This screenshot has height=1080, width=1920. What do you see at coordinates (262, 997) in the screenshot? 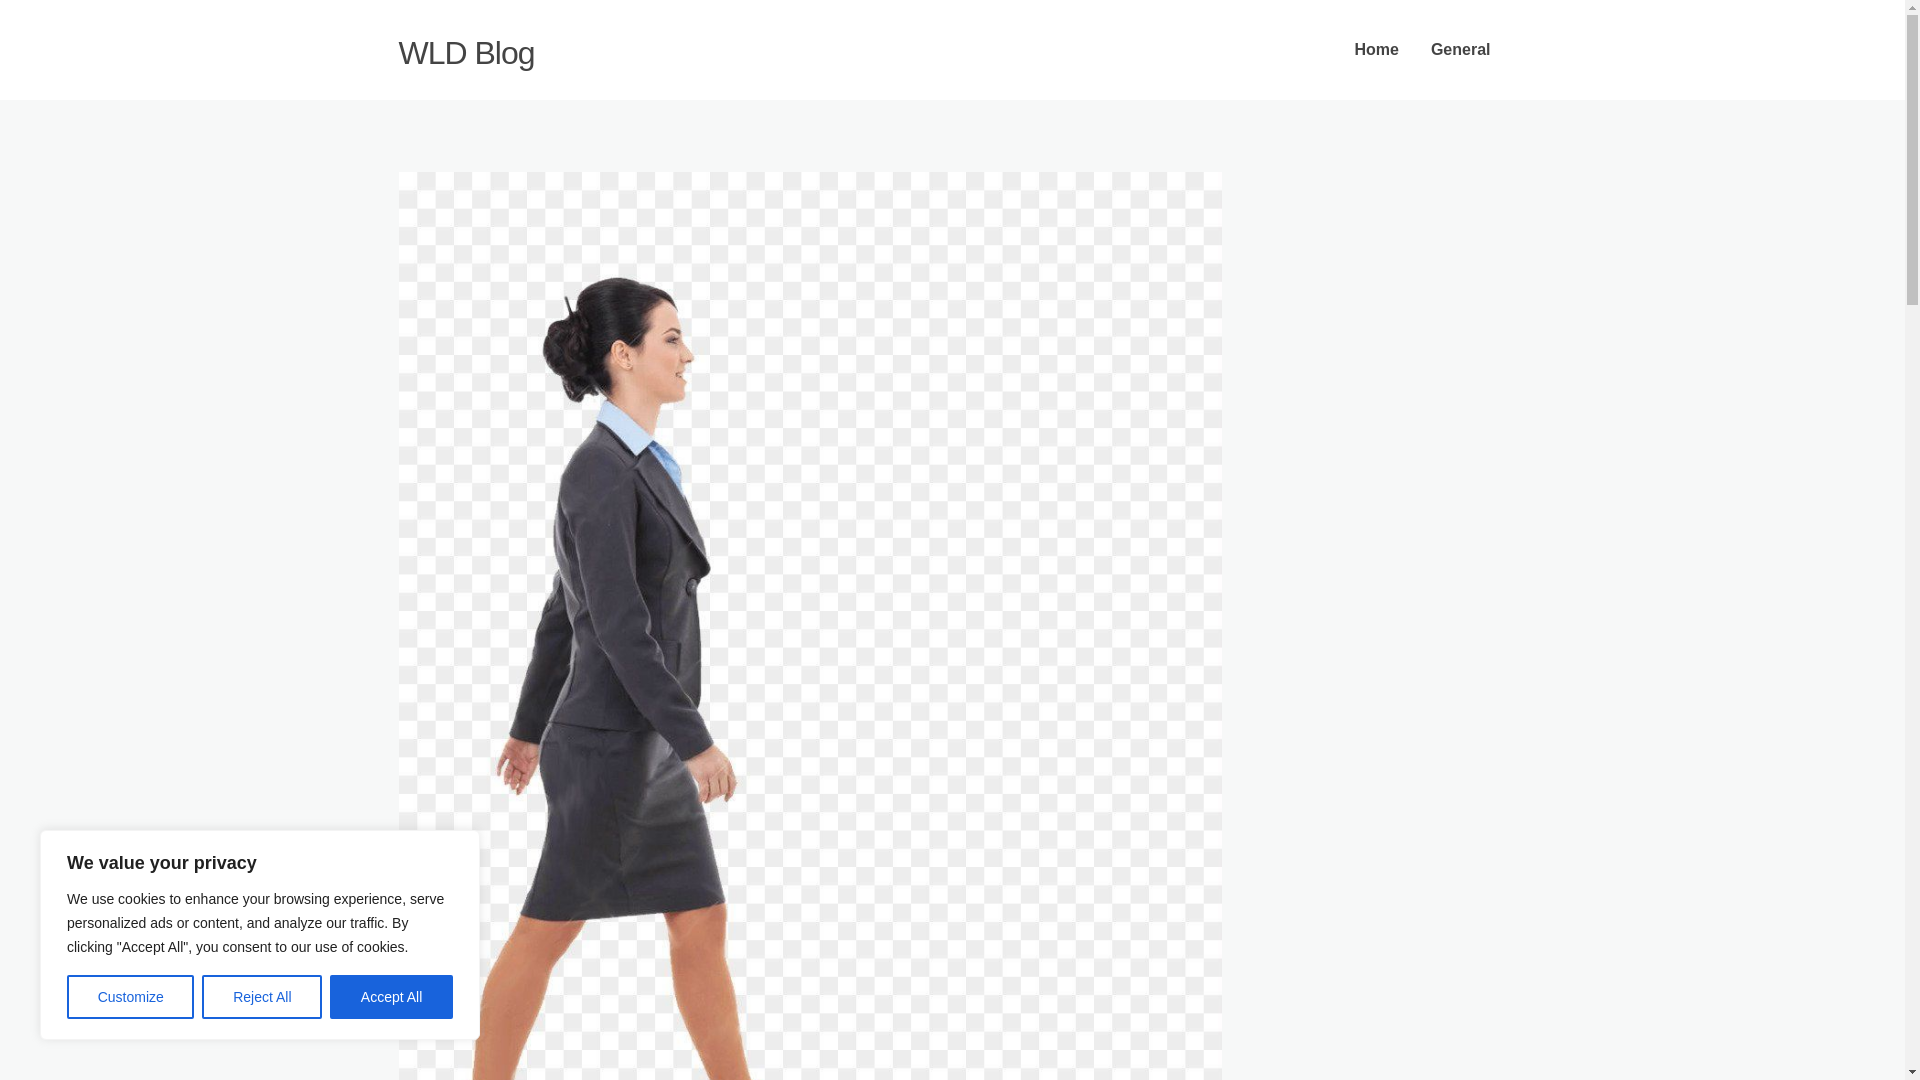
I see `Reject All` at bounding box center [262, 997].